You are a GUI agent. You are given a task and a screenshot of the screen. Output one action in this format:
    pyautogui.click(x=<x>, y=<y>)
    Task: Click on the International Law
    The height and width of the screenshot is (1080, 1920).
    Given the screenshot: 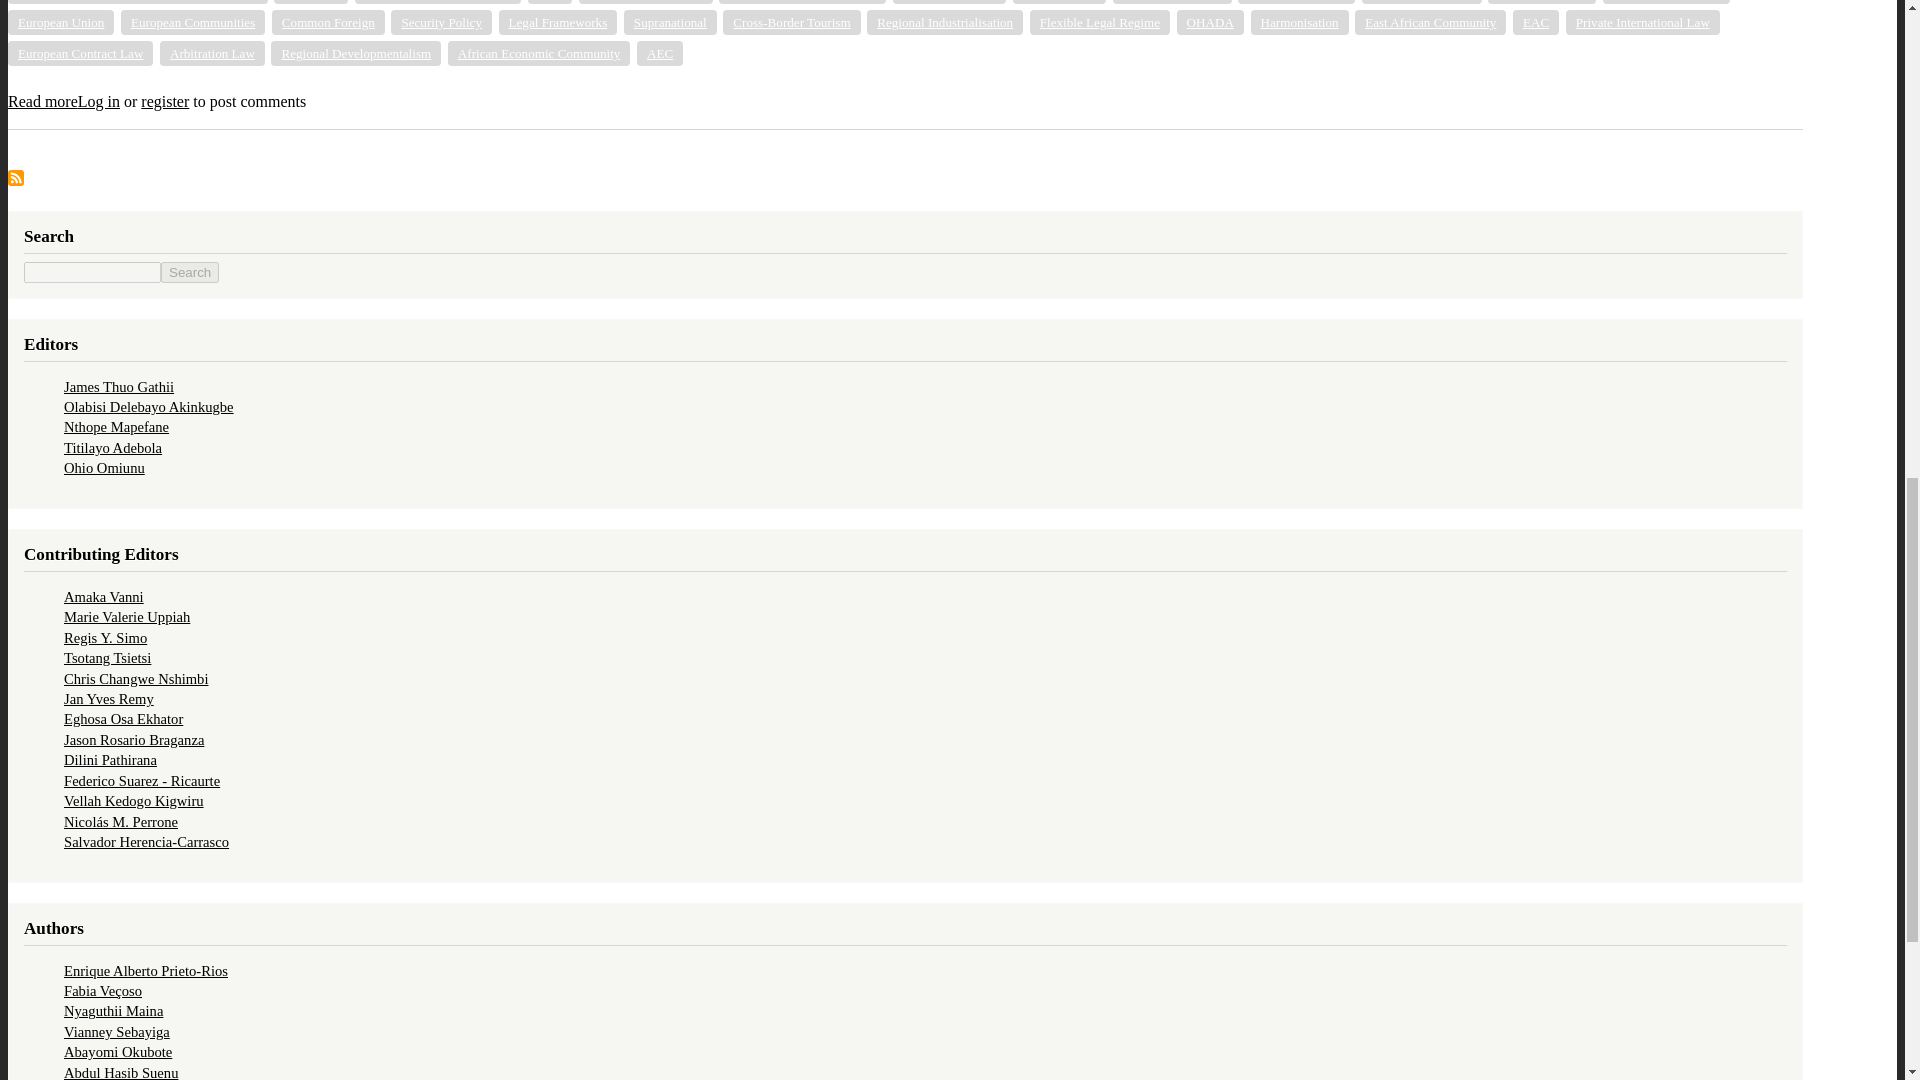 What is the action you would take?
    pyautogui.click(x=949, y=2)
    